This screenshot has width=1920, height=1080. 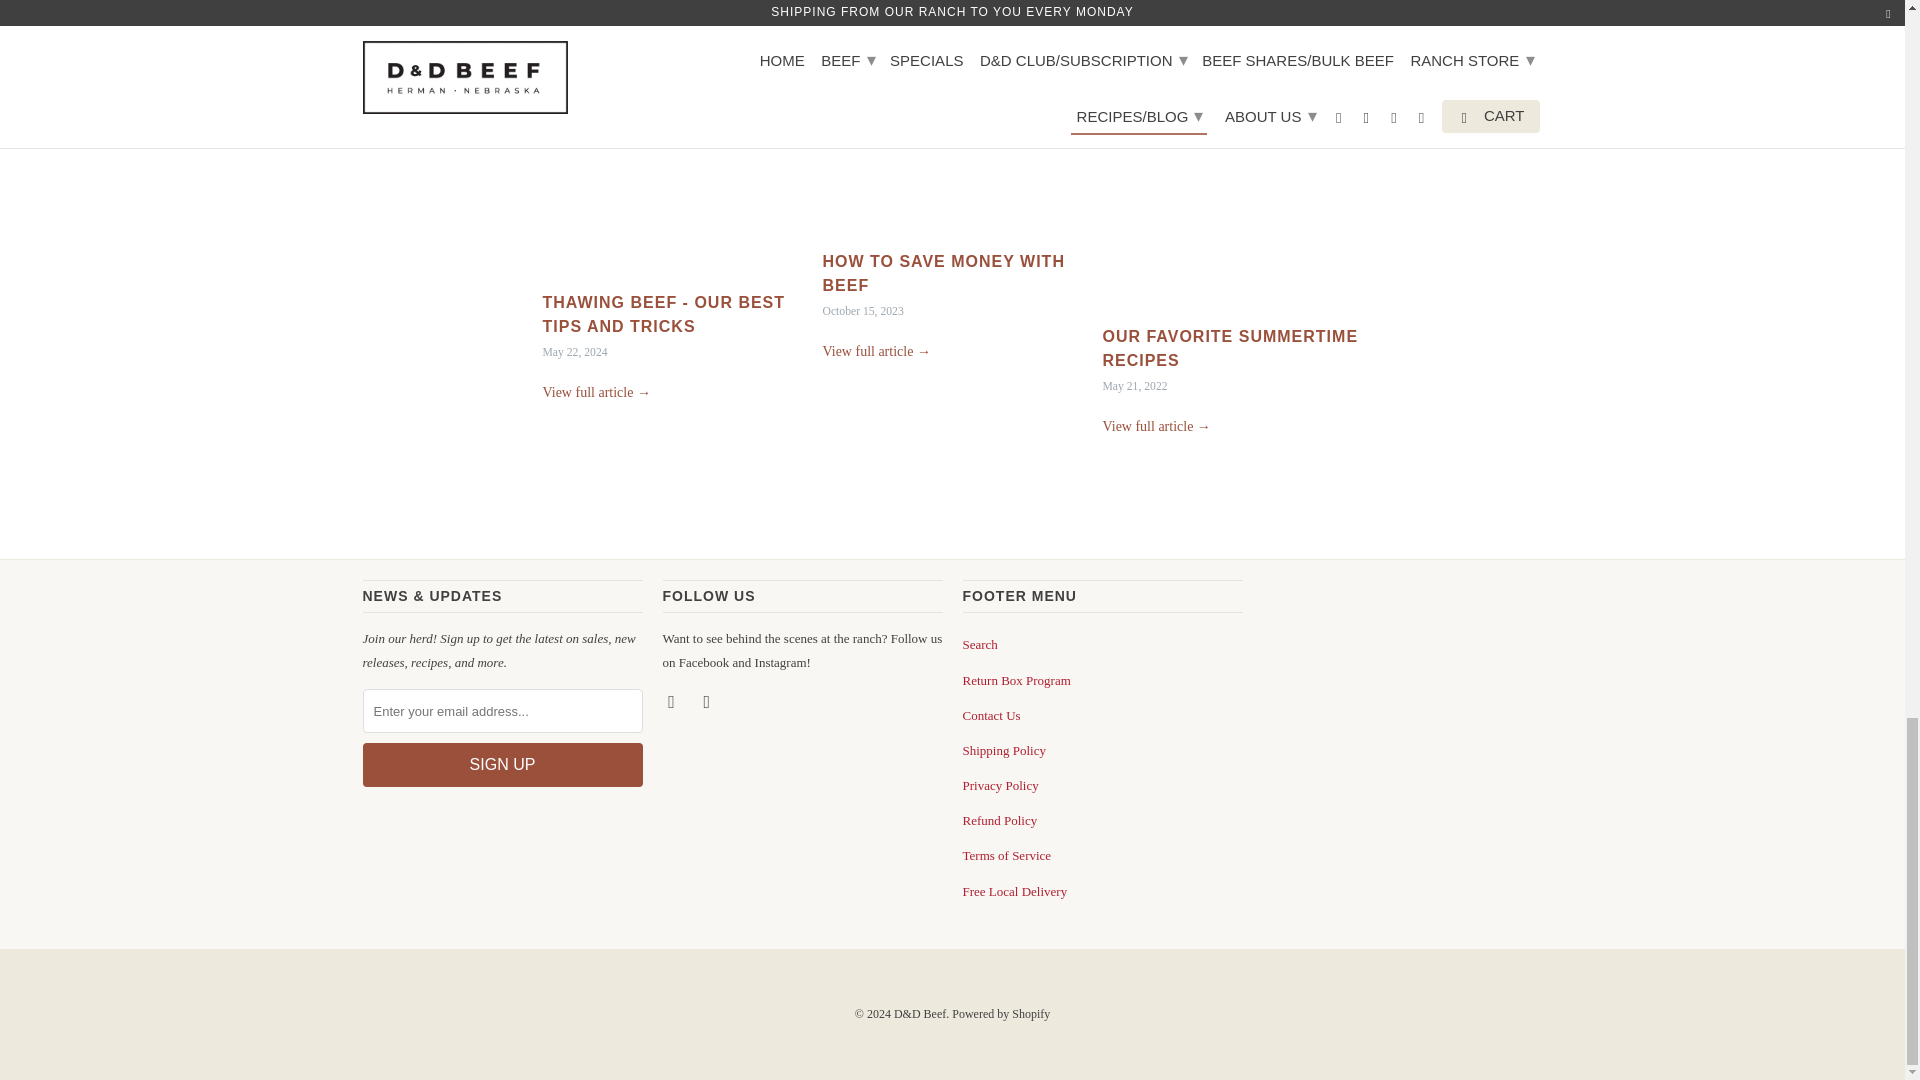 What do you see at coordinates (1156, 426) in the screenshot?
I see `Our Favorite Summertime Recipes` at bounding box center [1156, 426].